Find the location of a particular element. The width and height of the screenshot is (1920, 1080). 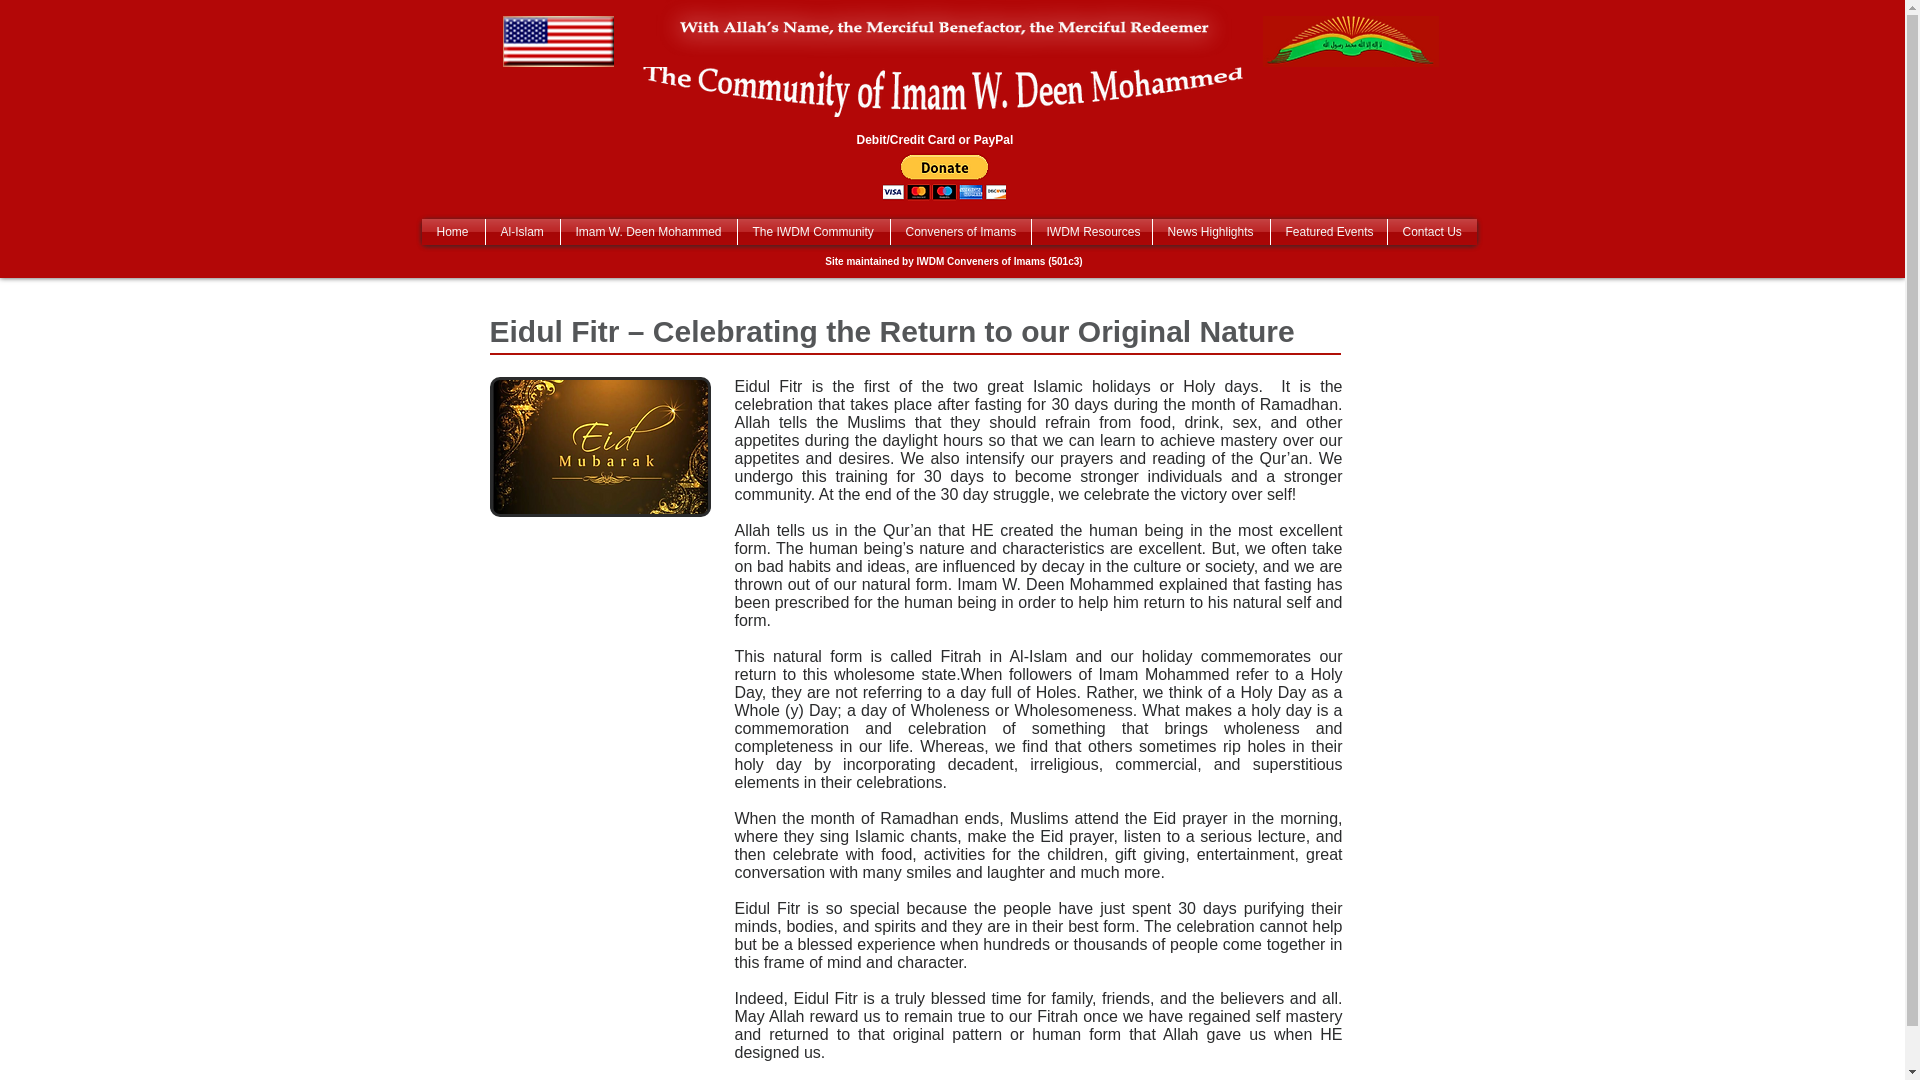

Imam W. Deen Mohammed is located at coordinates (648, 232).